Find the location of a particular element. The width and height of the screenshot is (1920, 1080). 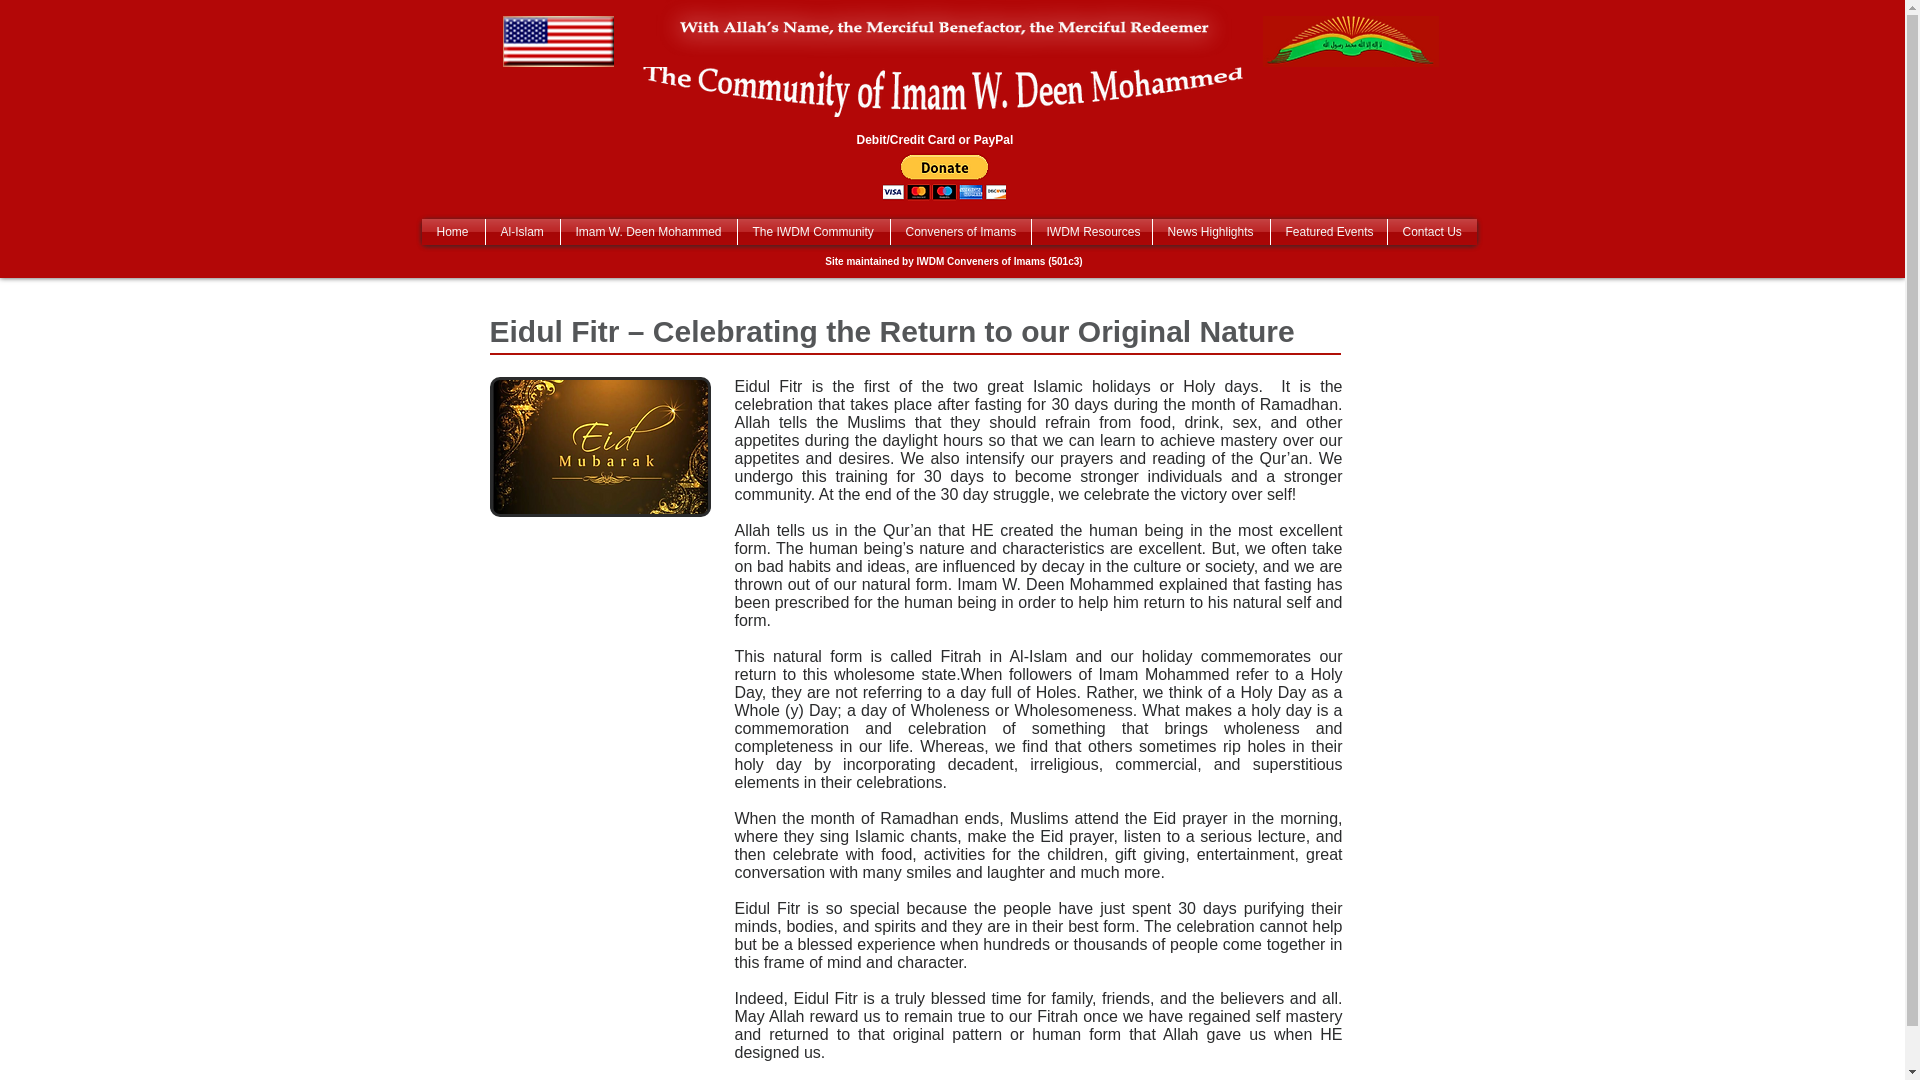

Imam W. Deen Mohammed is located at coordinates (648, 232).